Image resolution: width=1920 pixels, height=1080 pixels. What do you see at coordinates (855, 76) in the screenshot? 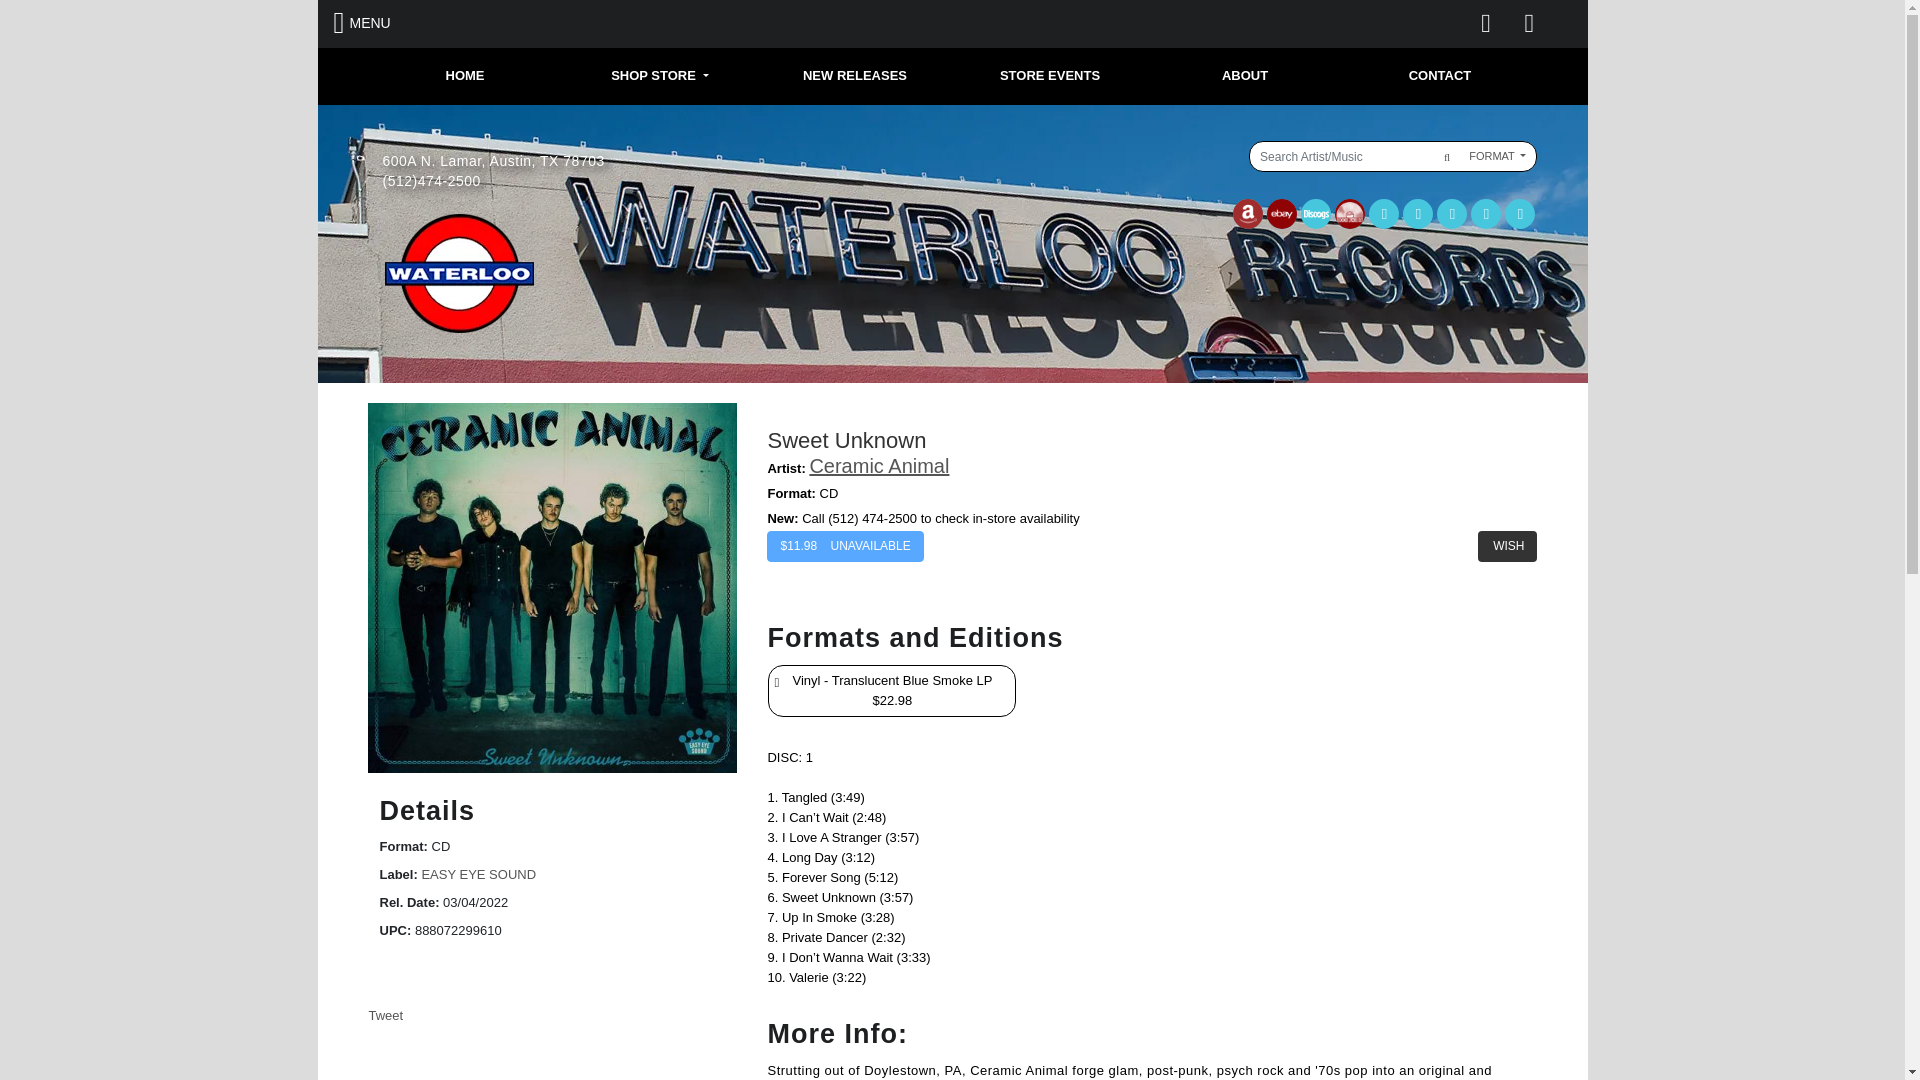
I see `NEW RELEASES` at bounding box center [855, 76].